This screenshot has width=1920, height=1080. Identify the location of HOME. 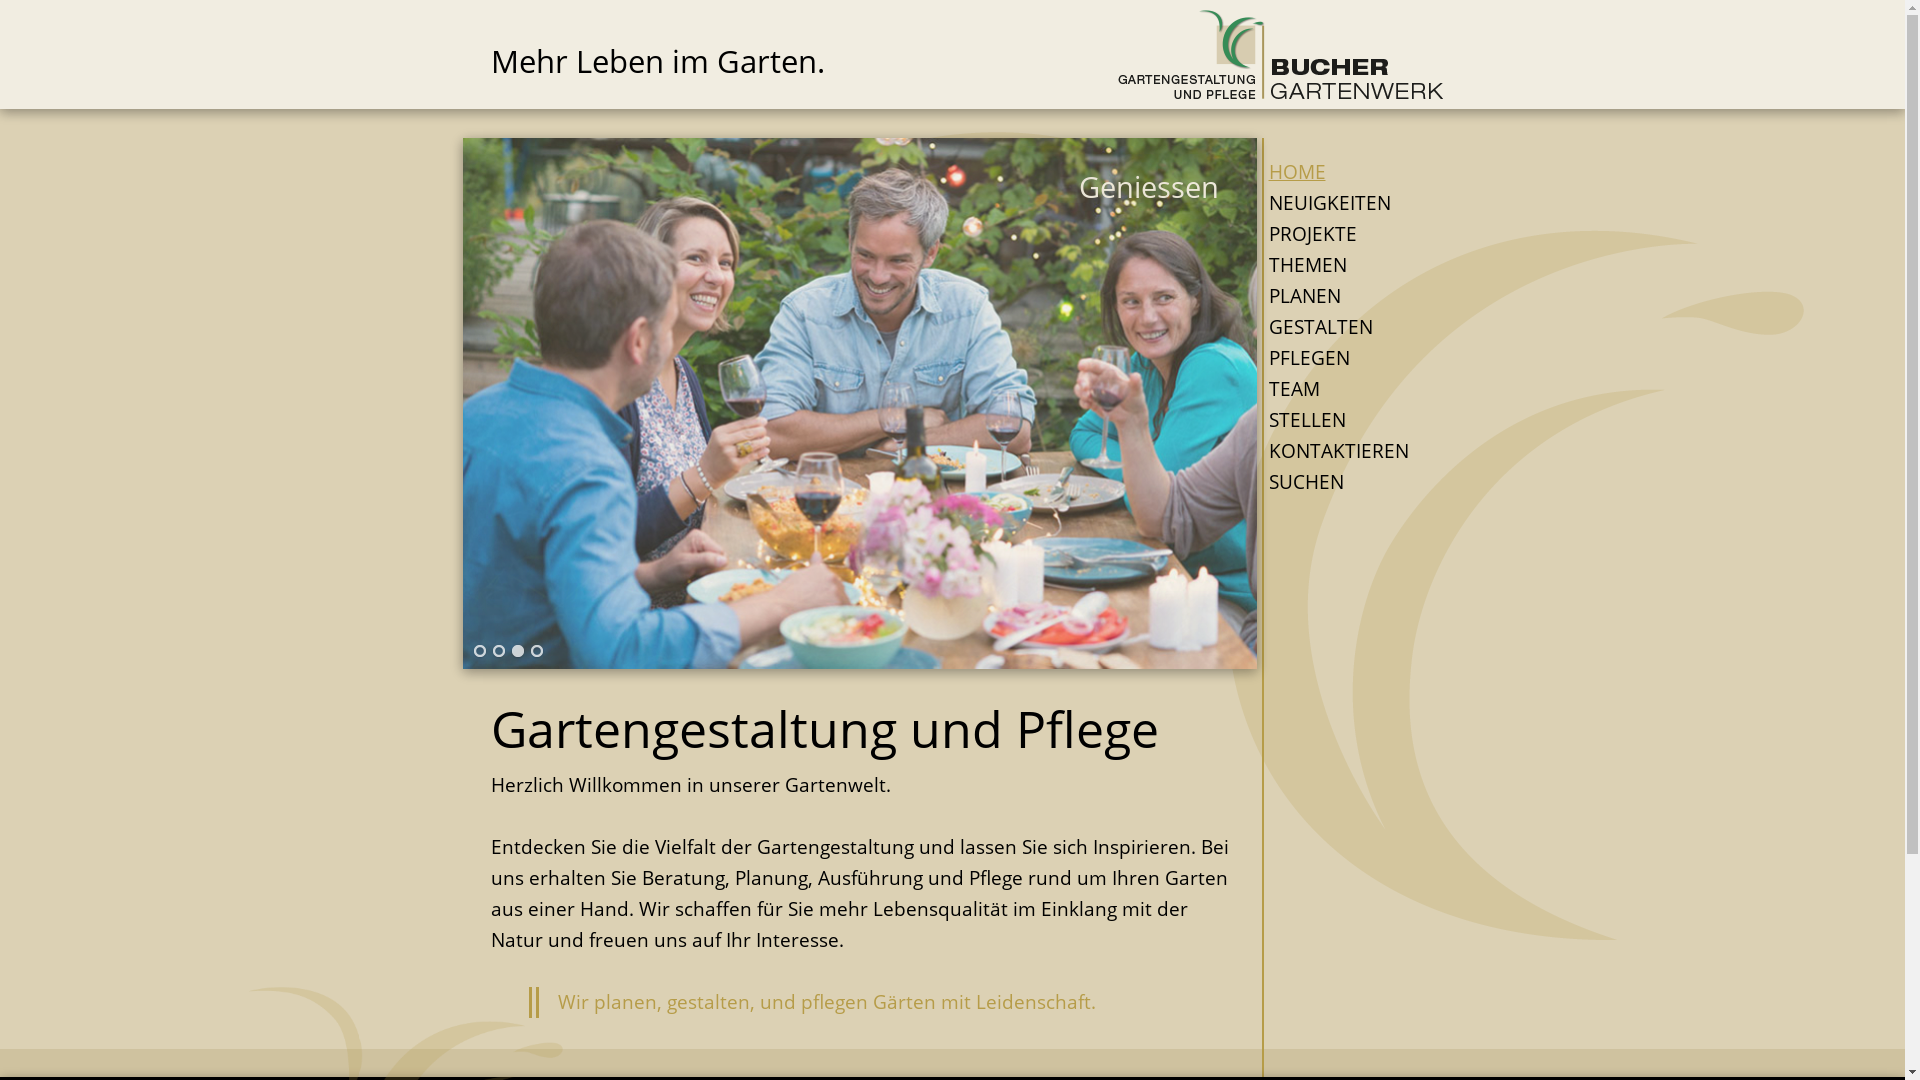
(1346, 170).